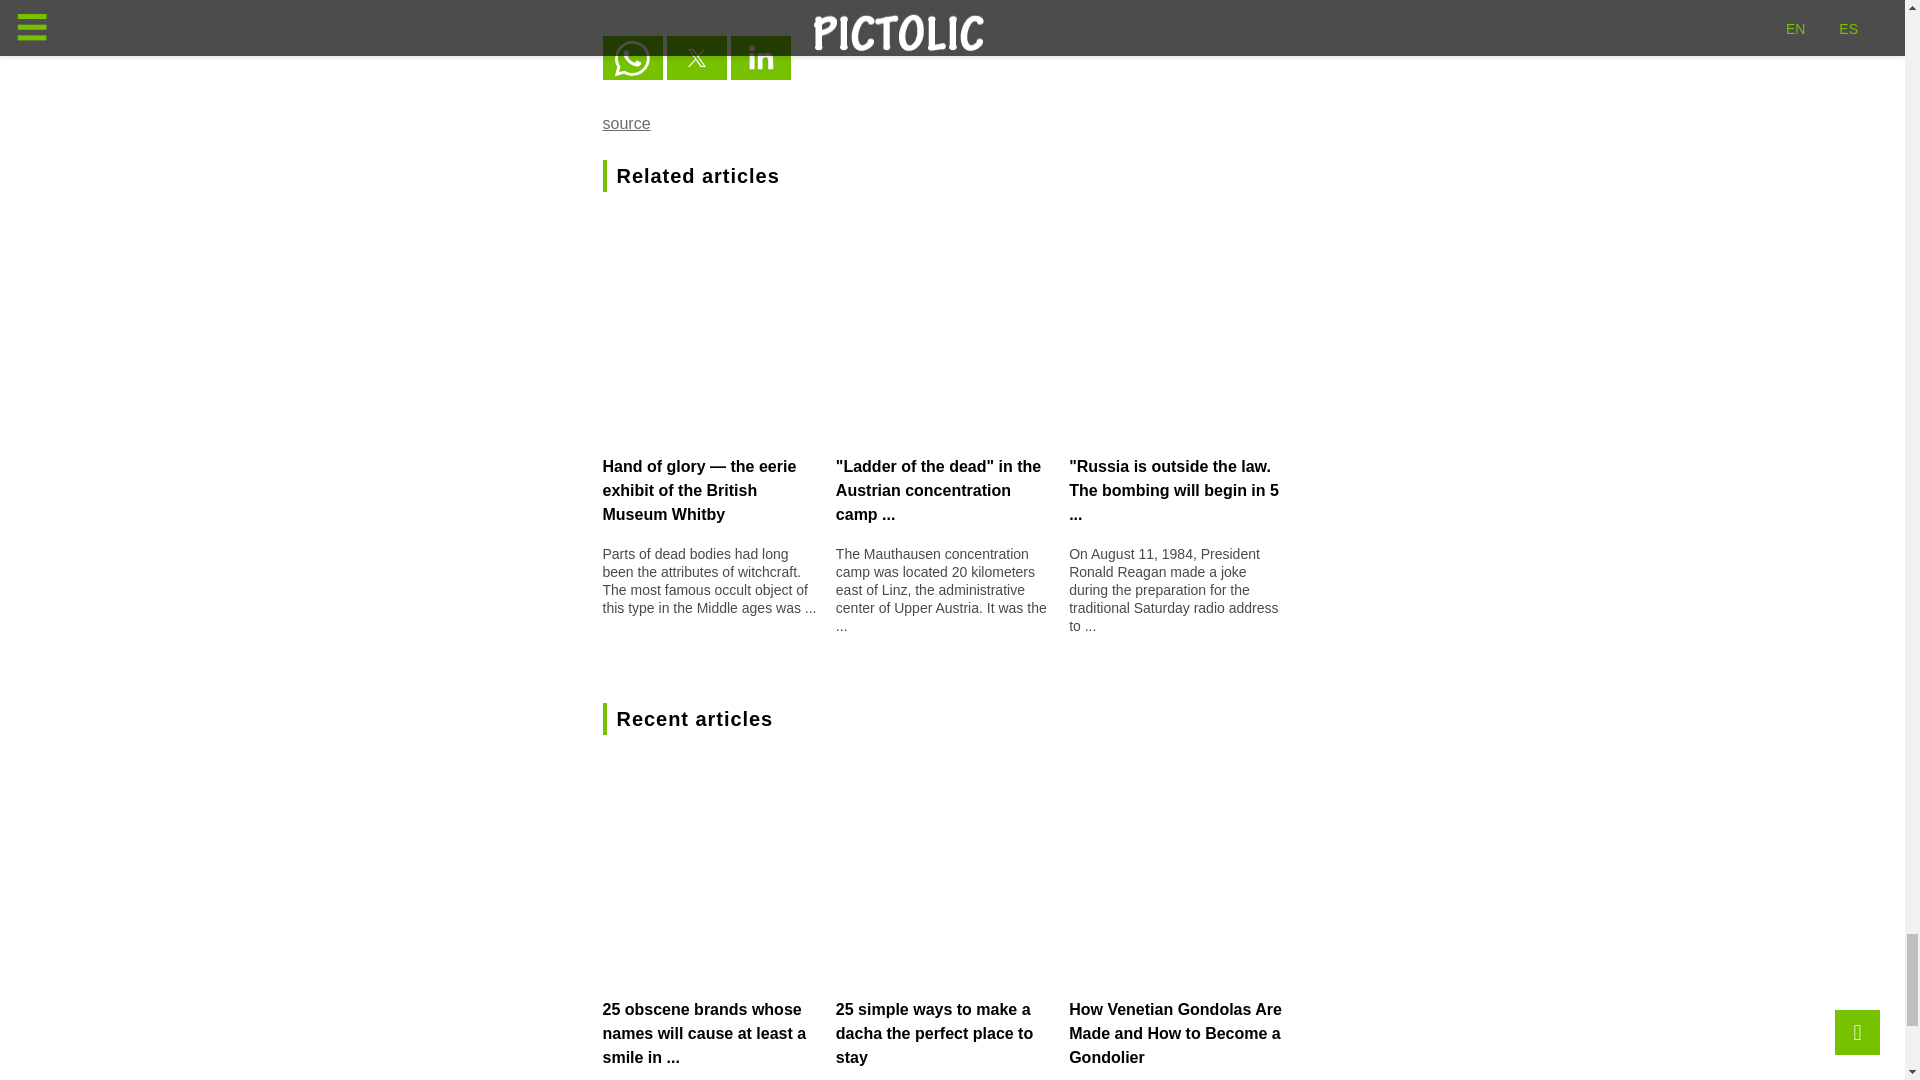 This screenshot has width=1920, height=1080. What do you see at coordinates (938, 490) in the screenshot?
I see `"Ladder of the dead" in the Austrian concentration camp ...` at bounding box center [938, 490].